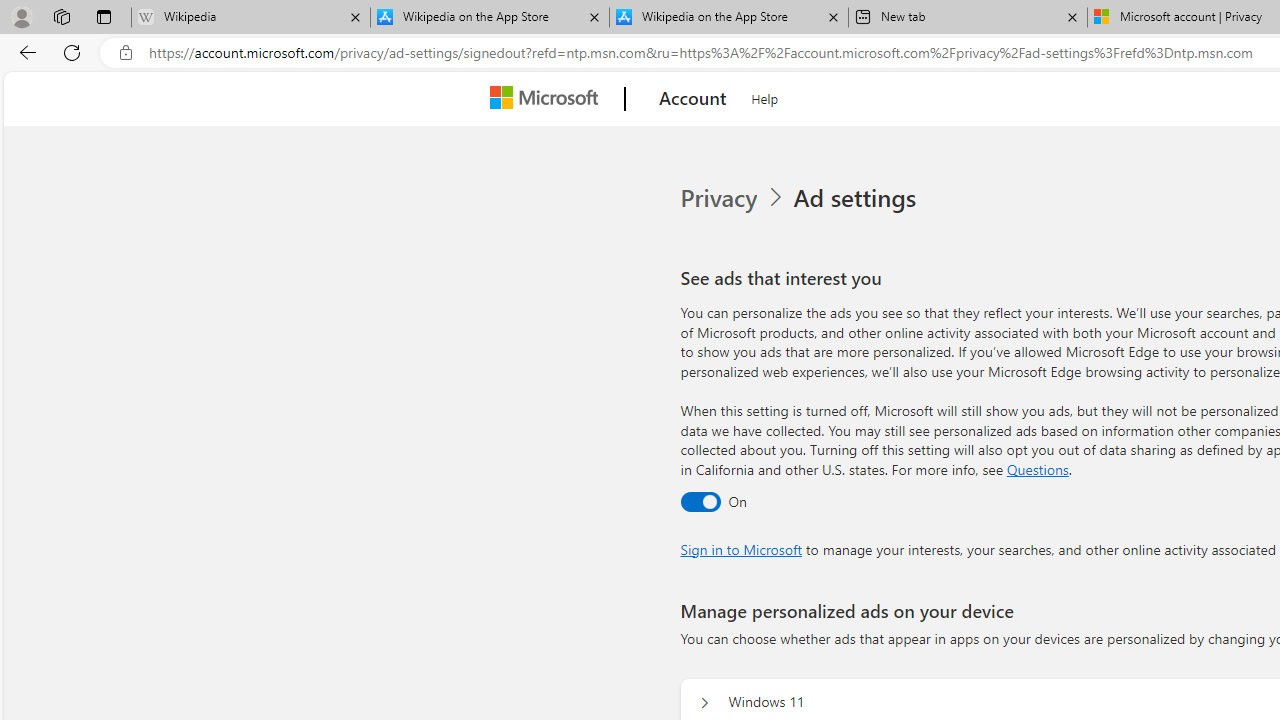 This screenshot has height=720, width=1280. Describe the element at coordinates (1072, 16) in the screenshot. I see `Close tab` at that location.